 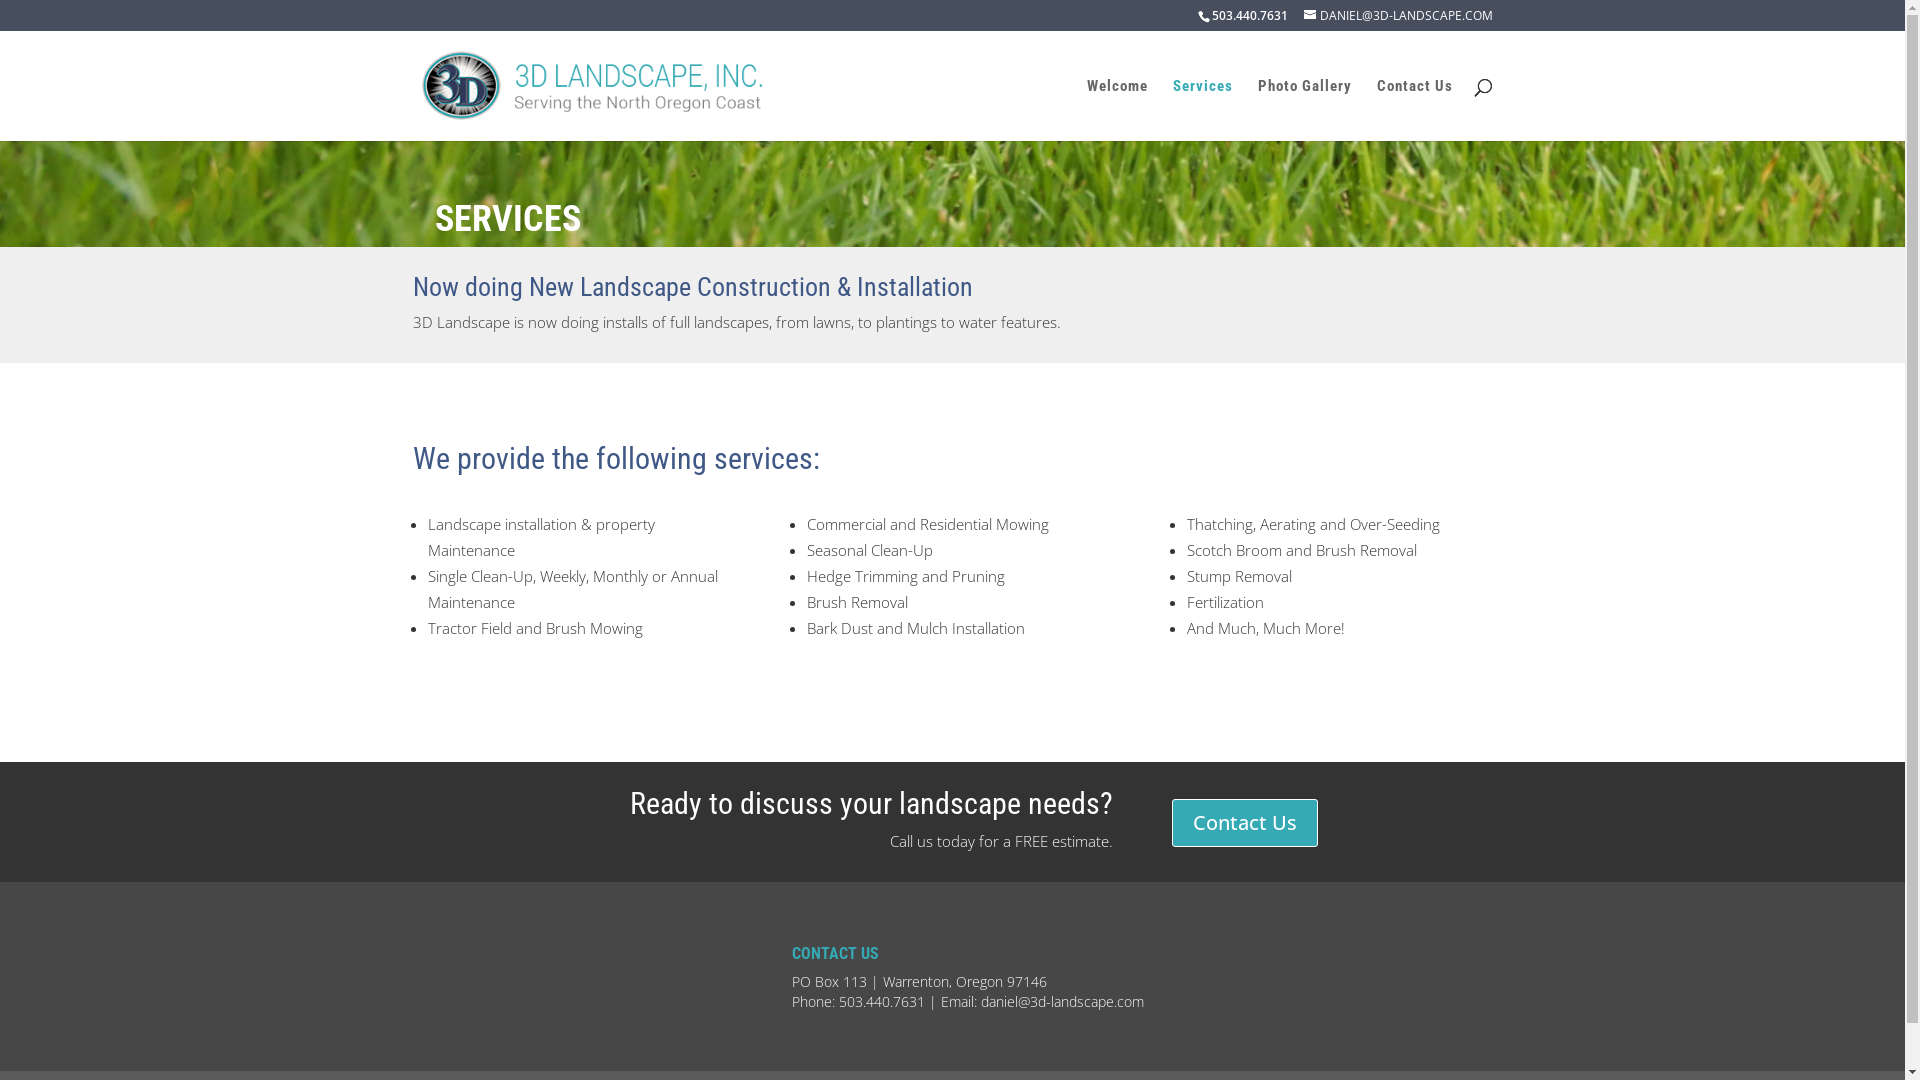 I want to click on DANIEL@3D-LANDSCAPE.COM, so click(x=1398, y=16).